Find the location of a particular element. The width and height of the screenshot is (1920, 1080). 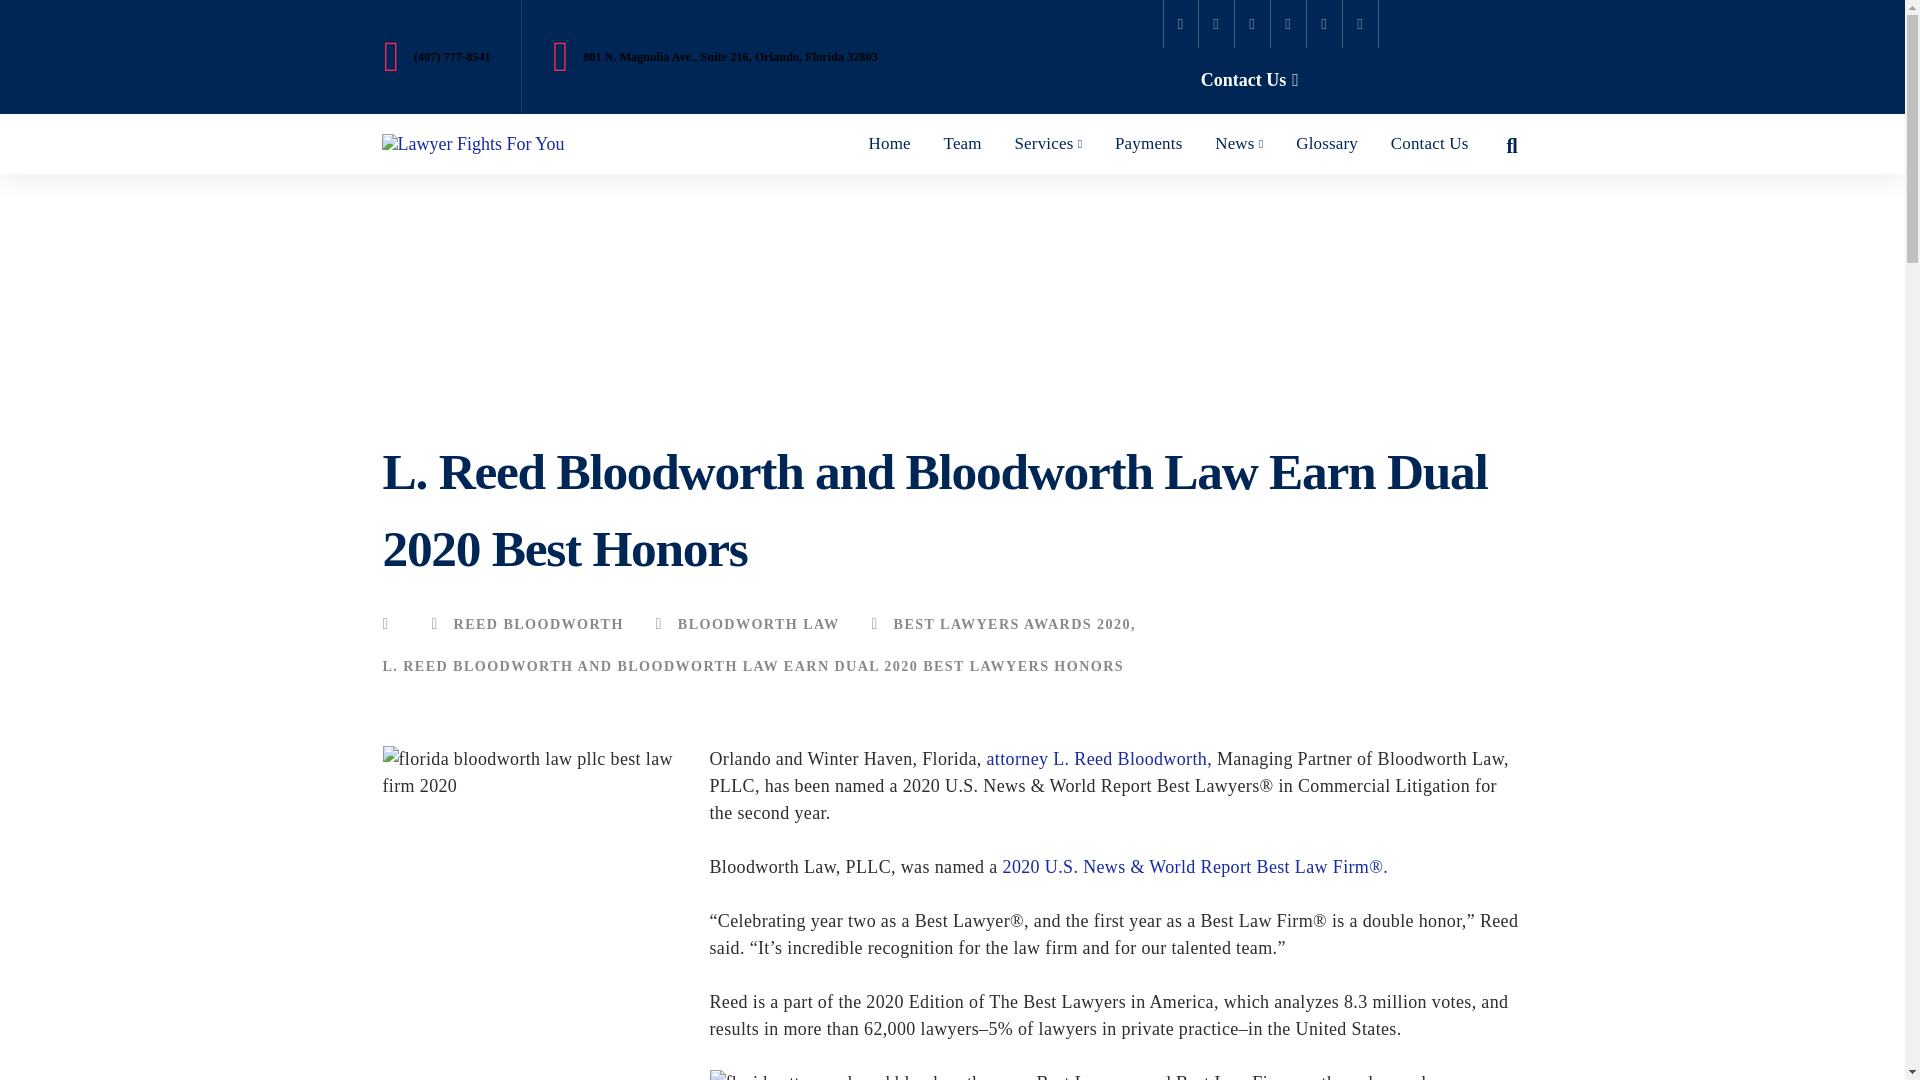

Home is located at coordinates (890, 144).